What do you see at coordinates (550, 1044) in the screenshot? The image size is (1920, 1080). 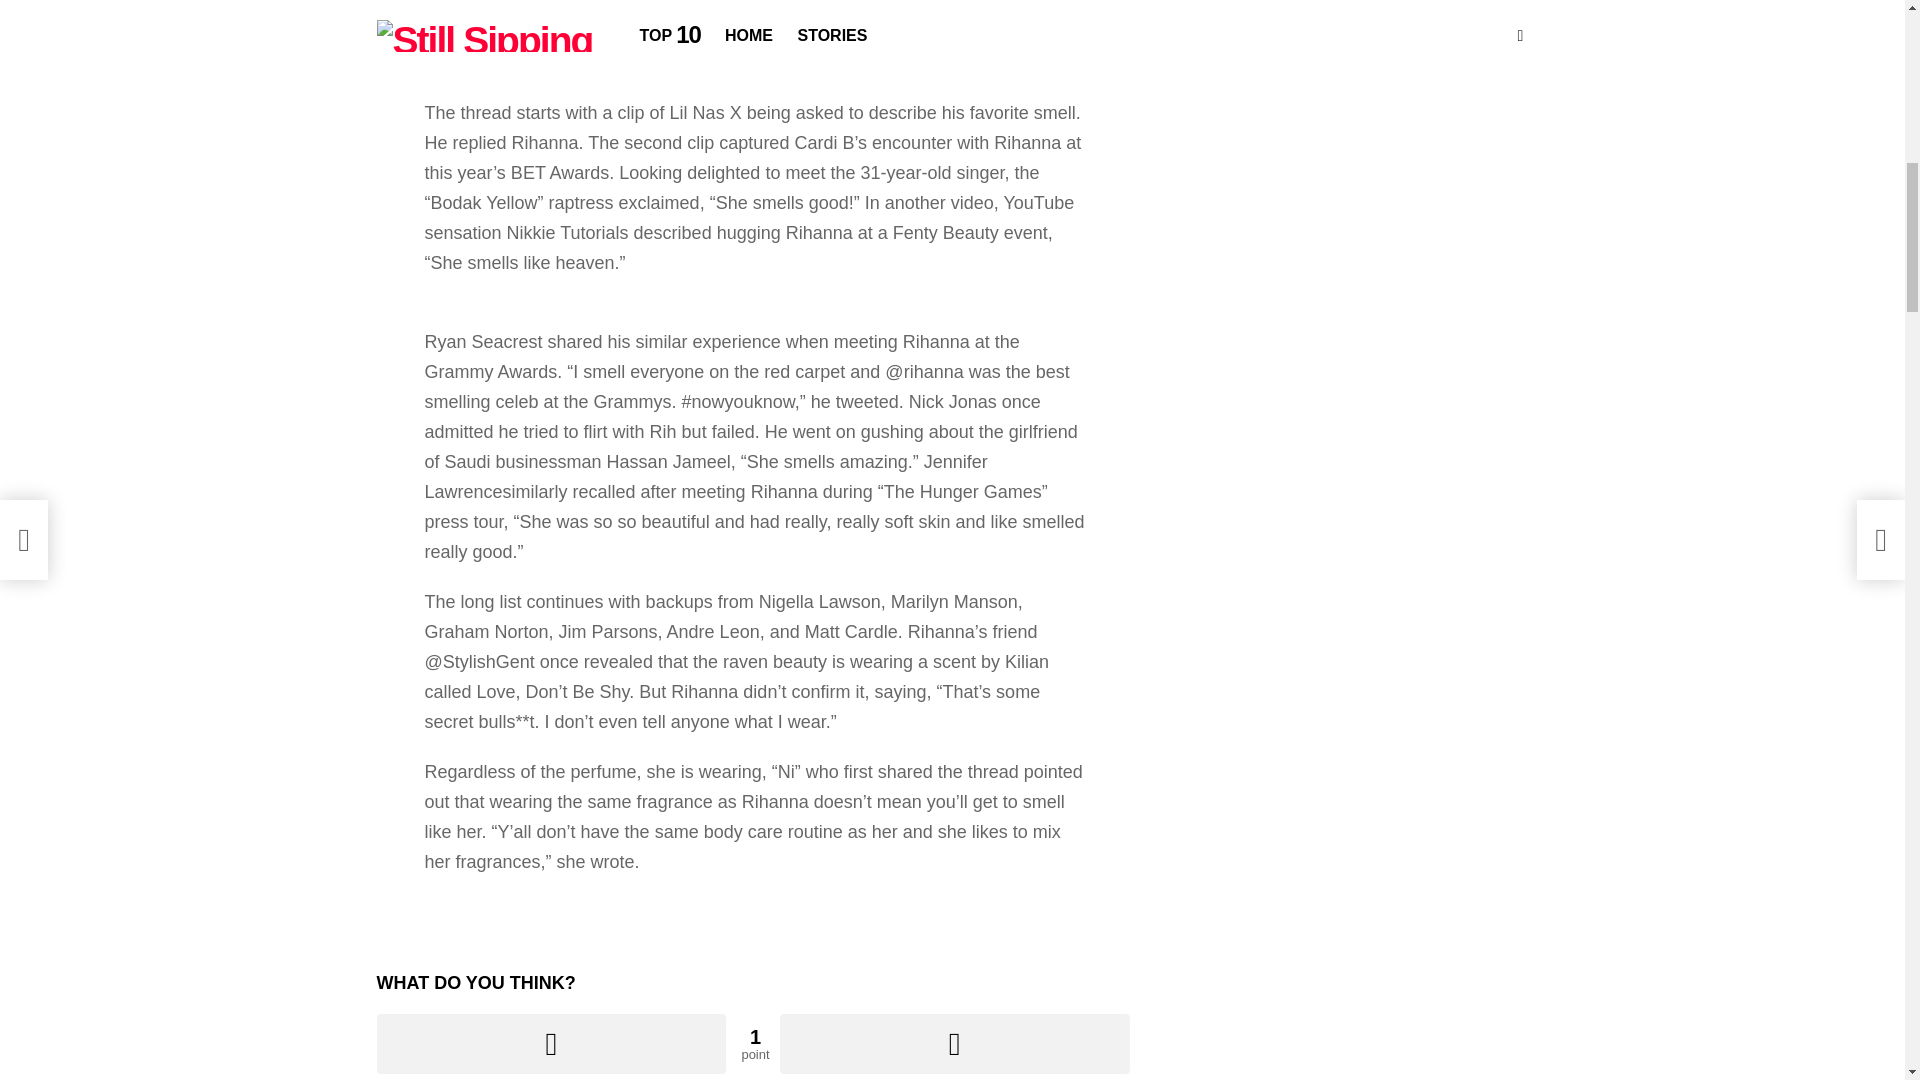 I see `Upvote` at bounding box center [550, 1044].